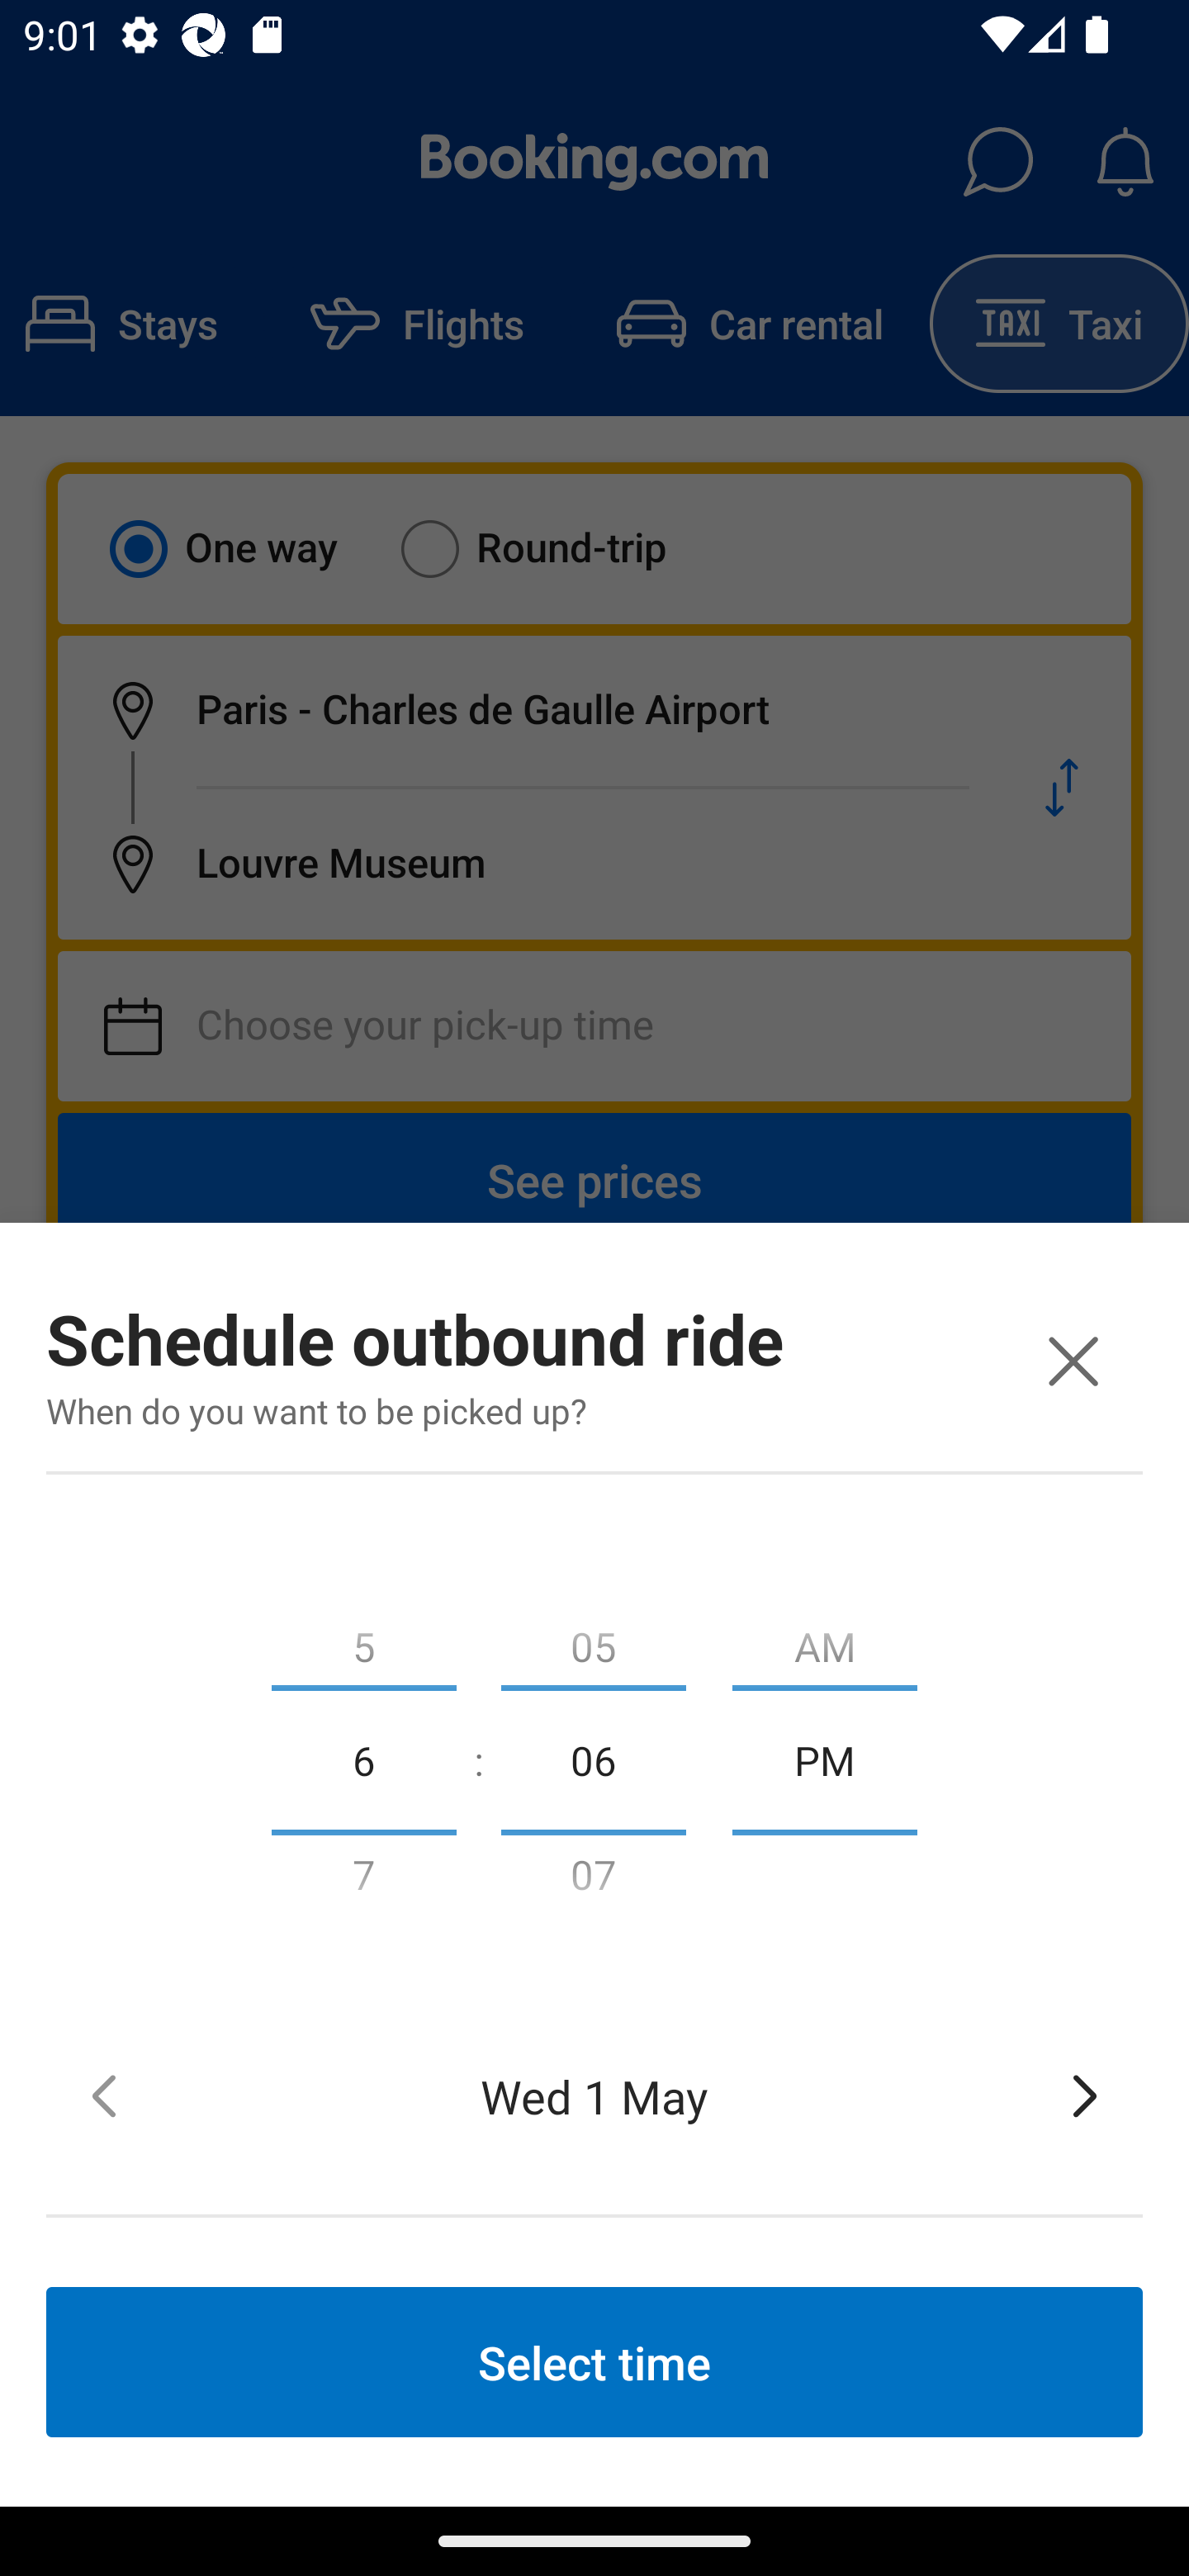 The width and height of the screenshot is (1189, 2576). I want to click on 5, so click(363, 1640).